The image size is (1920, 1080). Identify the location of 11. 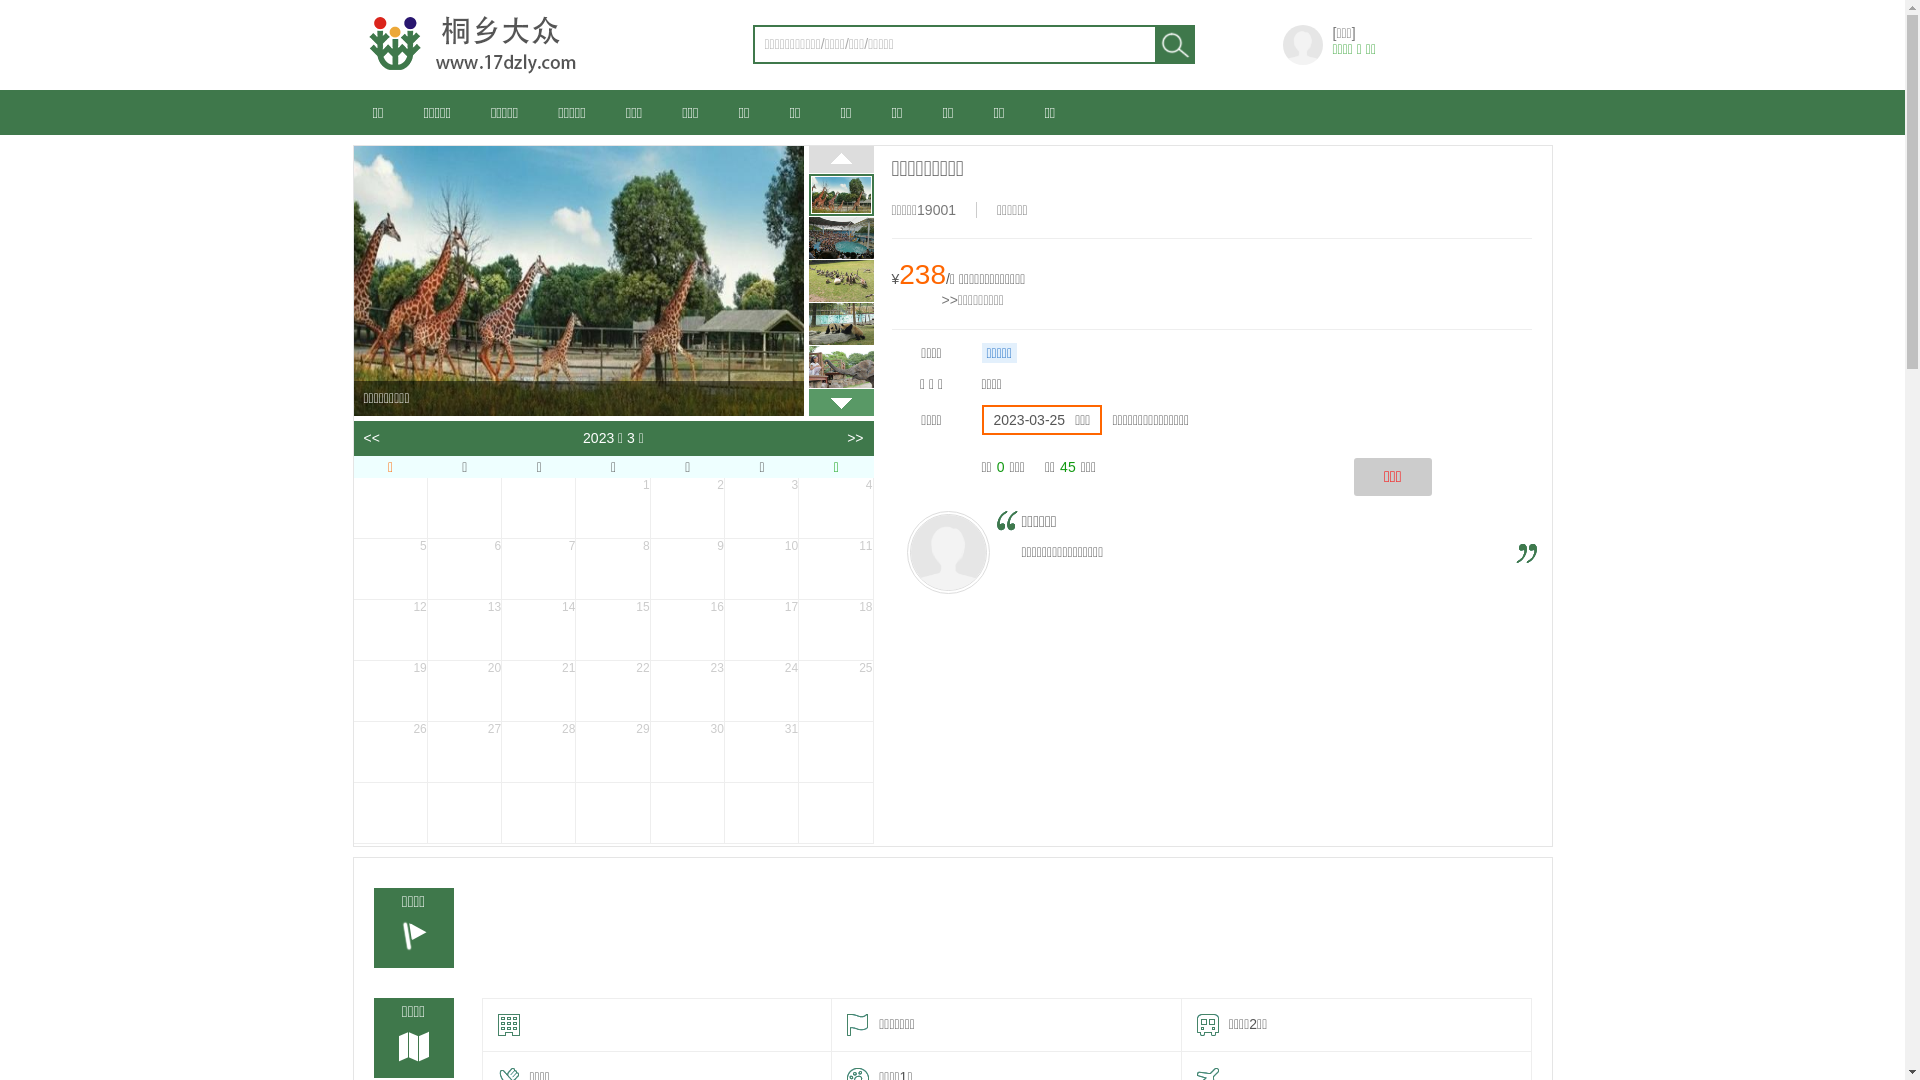
(836, 569).